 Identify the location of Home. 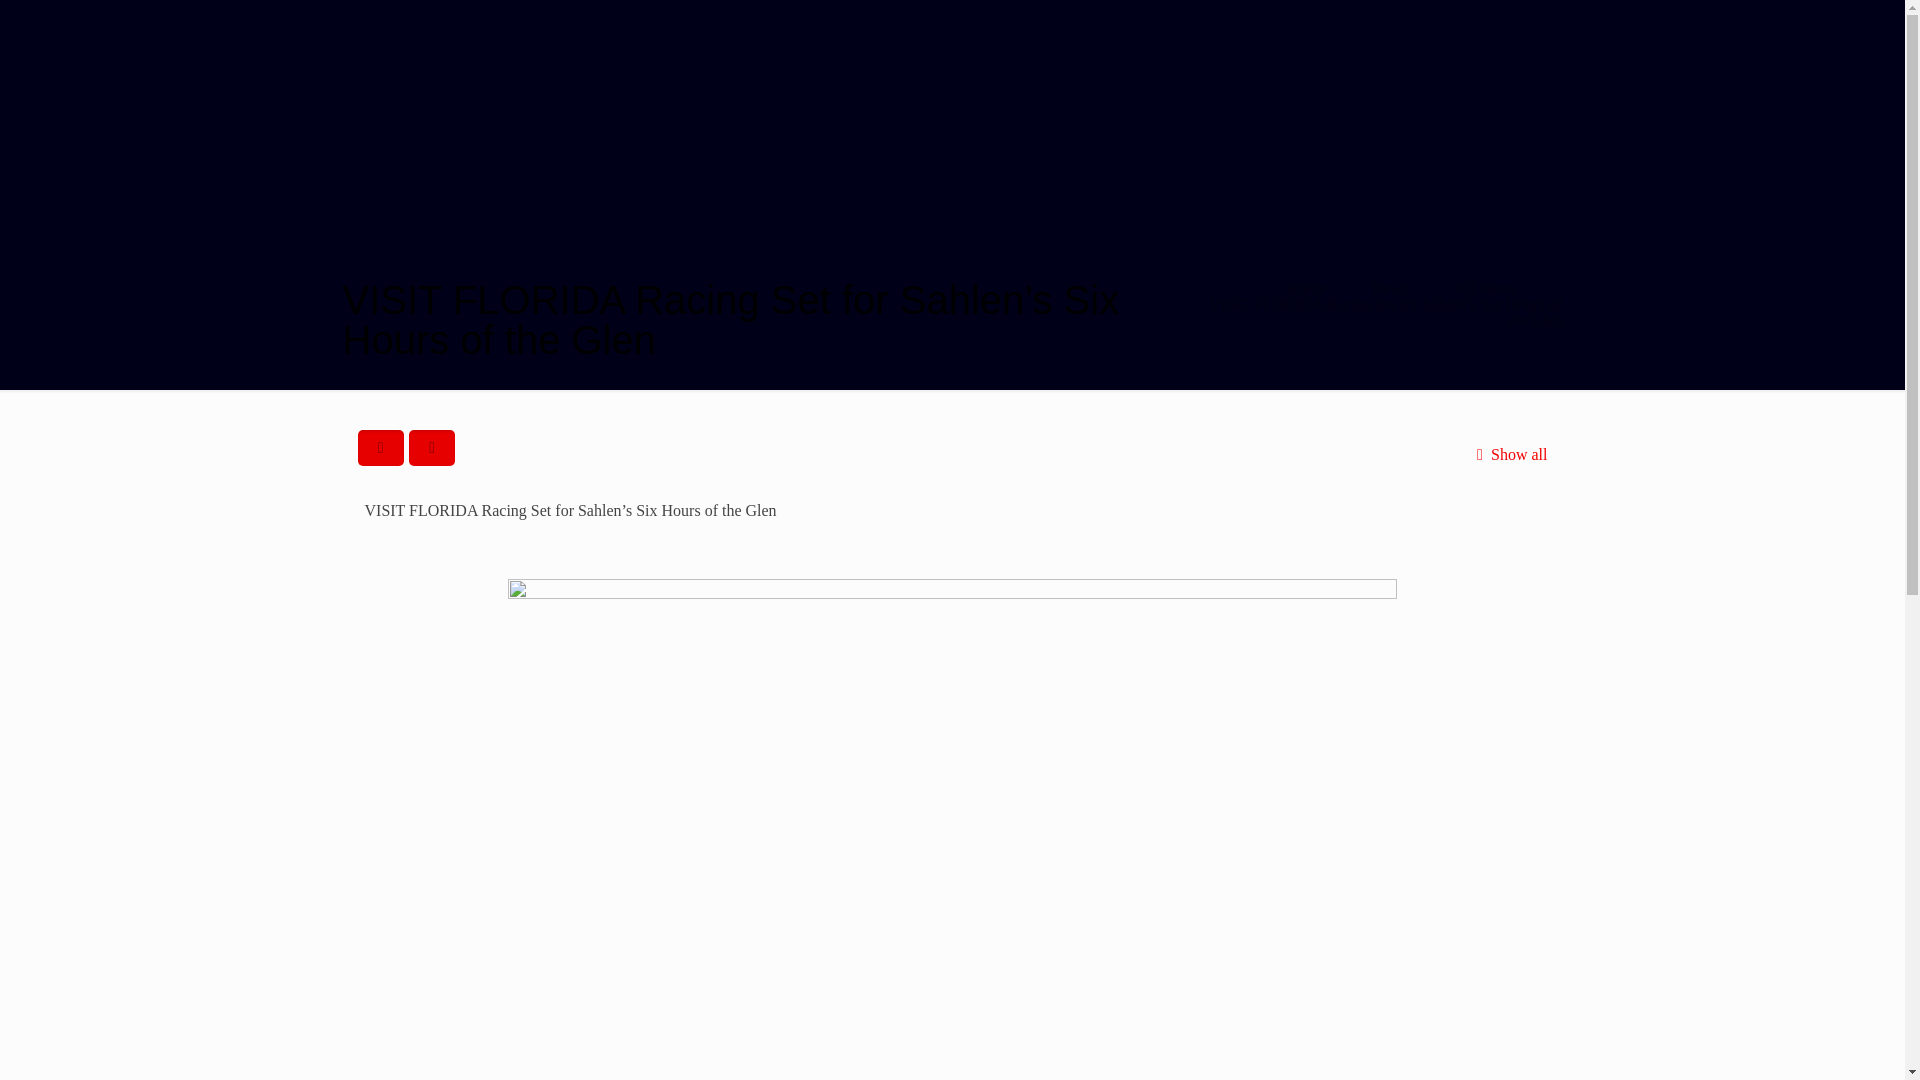
(1306, 288).